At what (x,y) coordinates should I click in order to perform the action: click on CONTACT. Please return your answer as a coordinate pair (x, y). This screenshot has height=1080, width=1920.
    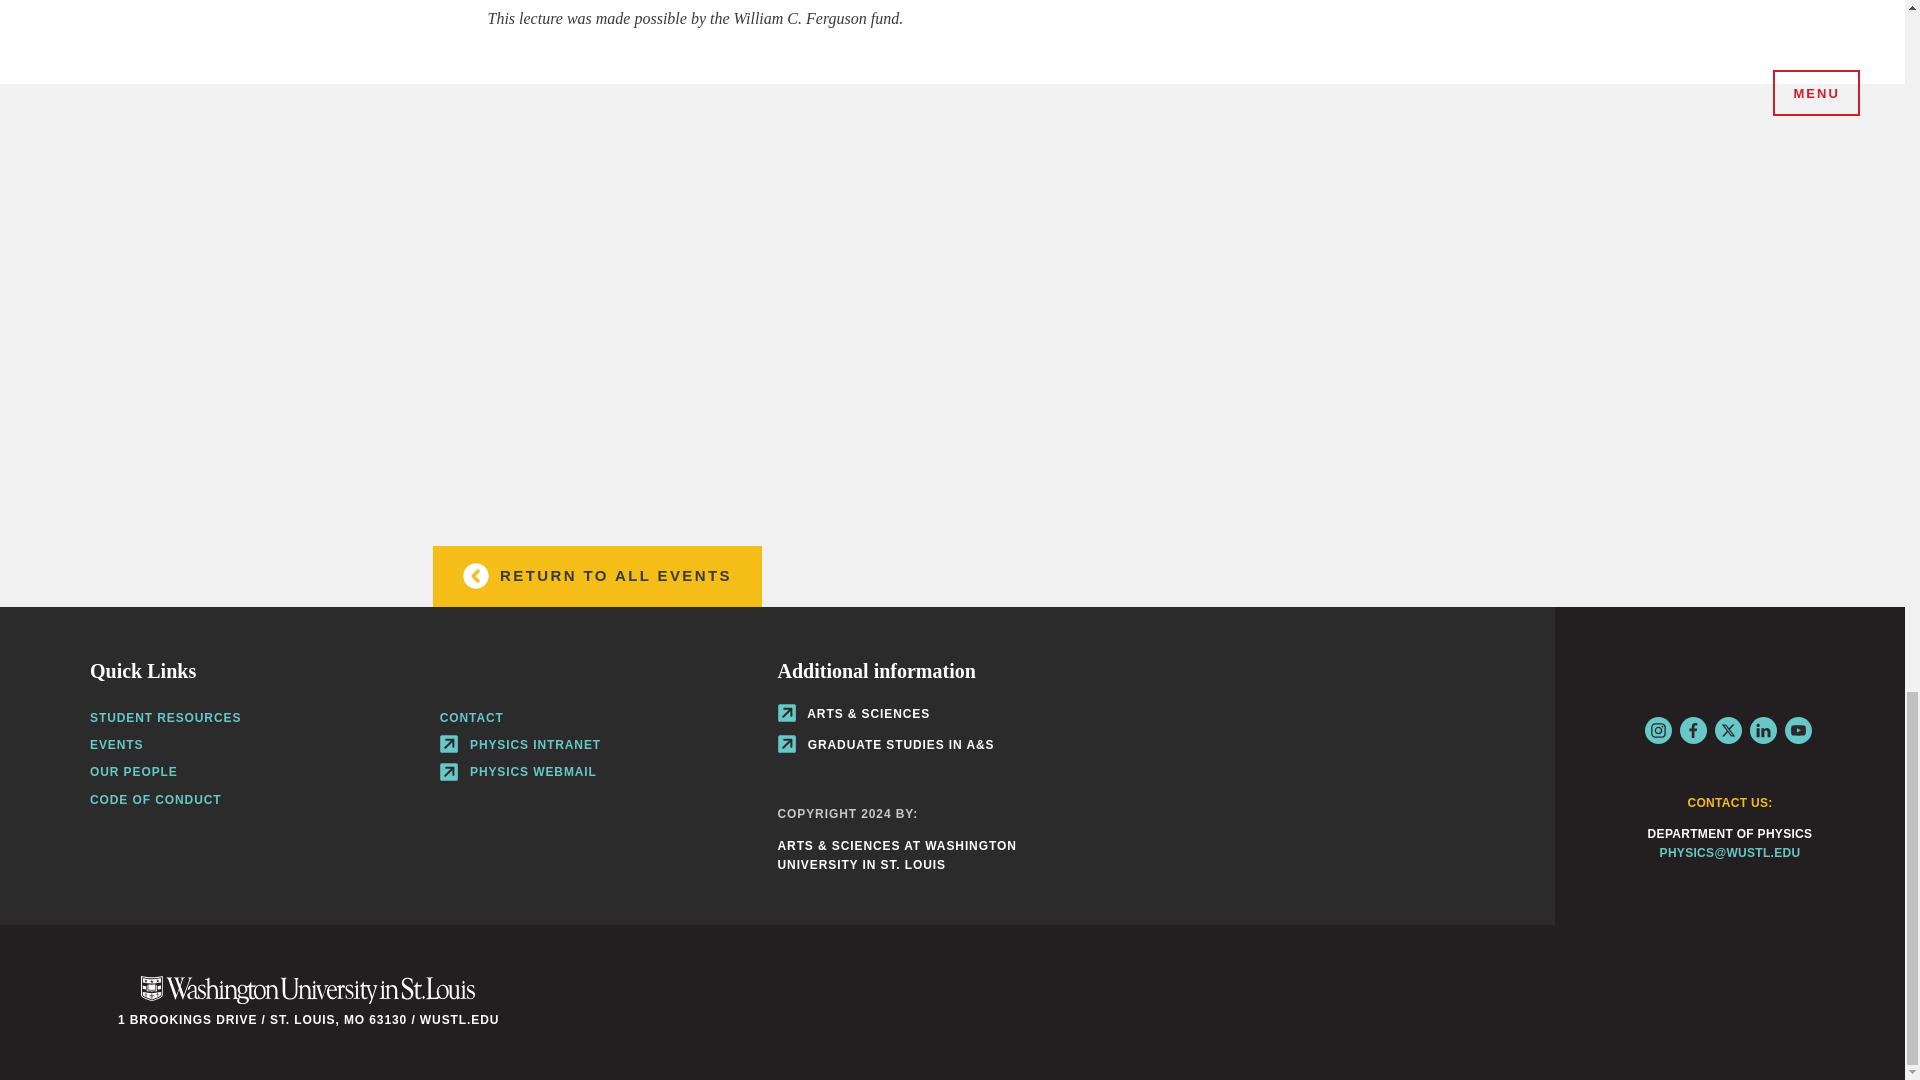
    Looking at the image, I should click on (471, 717).